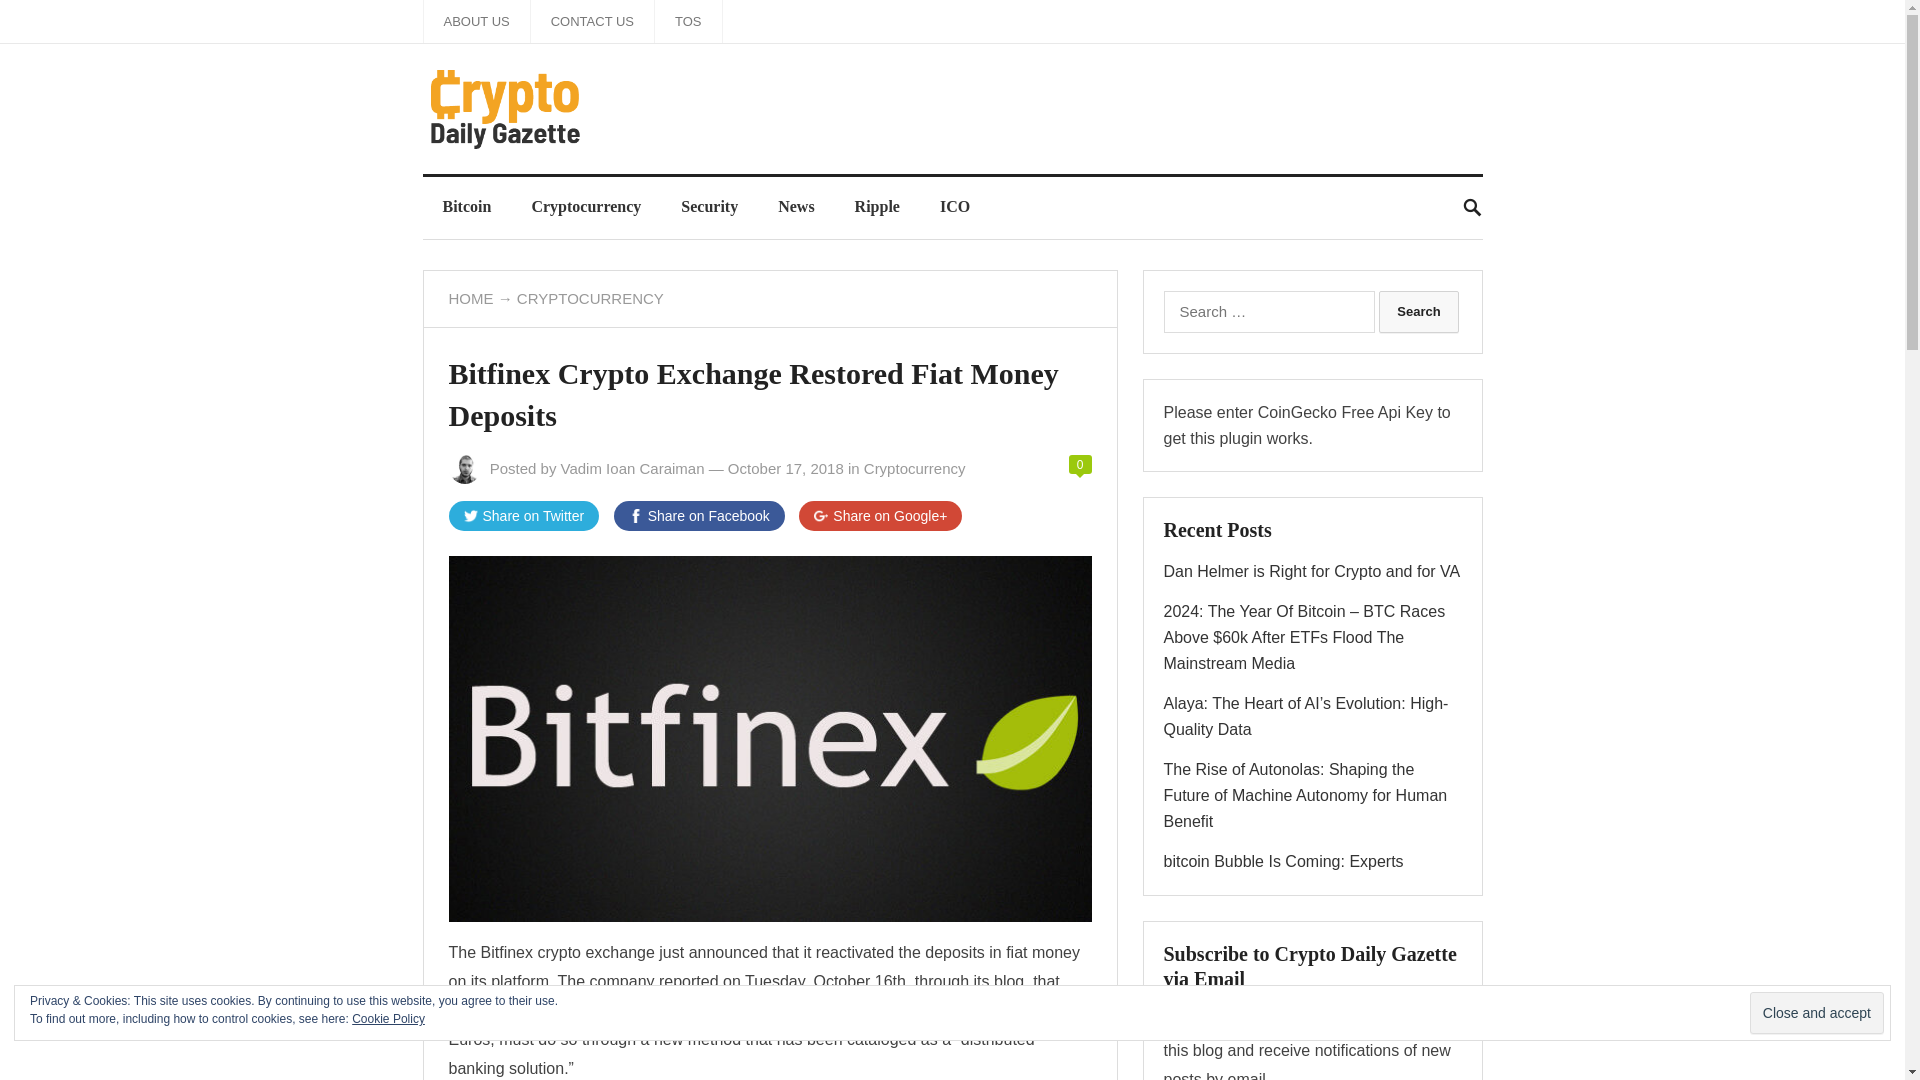  I want to click on View all posts in Cryptocurrency, so click(590, 298).